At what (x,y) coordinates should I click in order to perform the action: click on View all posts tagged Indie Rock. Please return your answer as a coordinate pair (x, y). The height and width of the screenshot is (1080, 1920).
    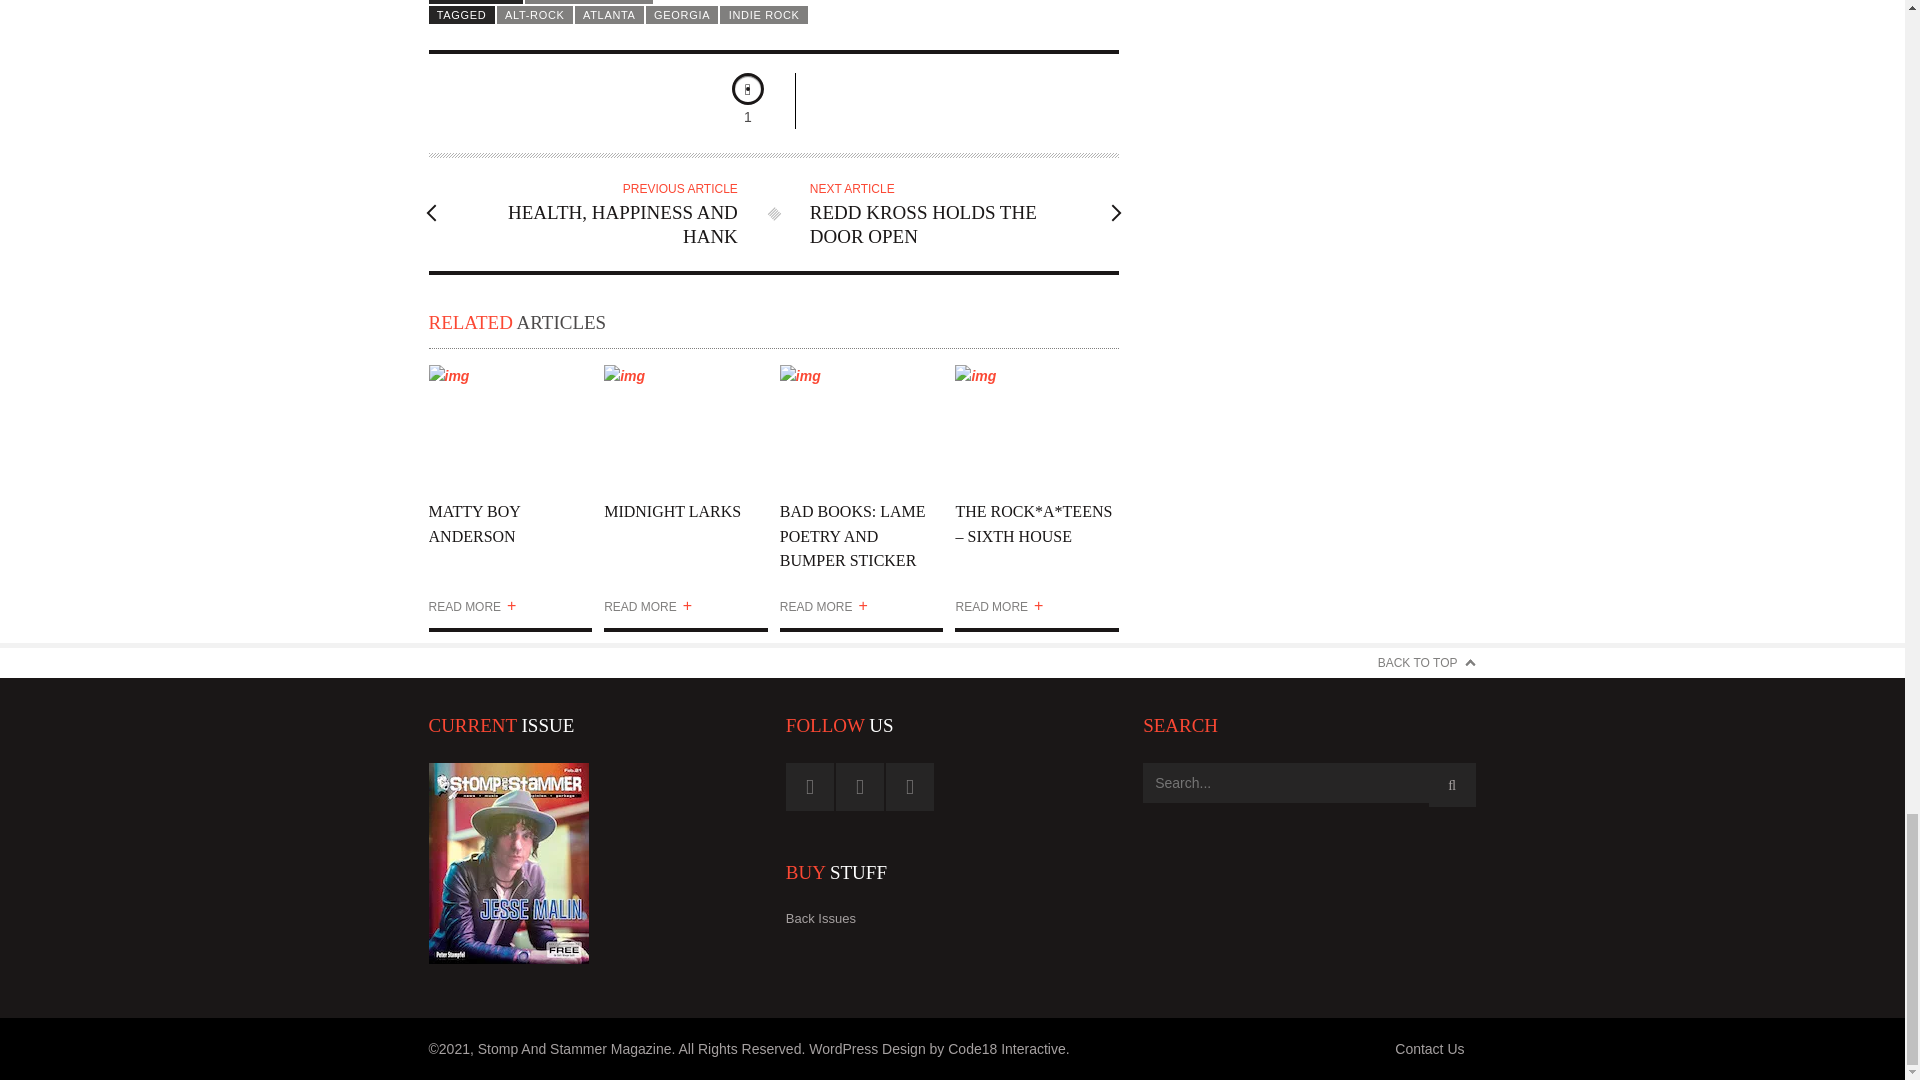
    Looking at the image, I should click on (763, 14).